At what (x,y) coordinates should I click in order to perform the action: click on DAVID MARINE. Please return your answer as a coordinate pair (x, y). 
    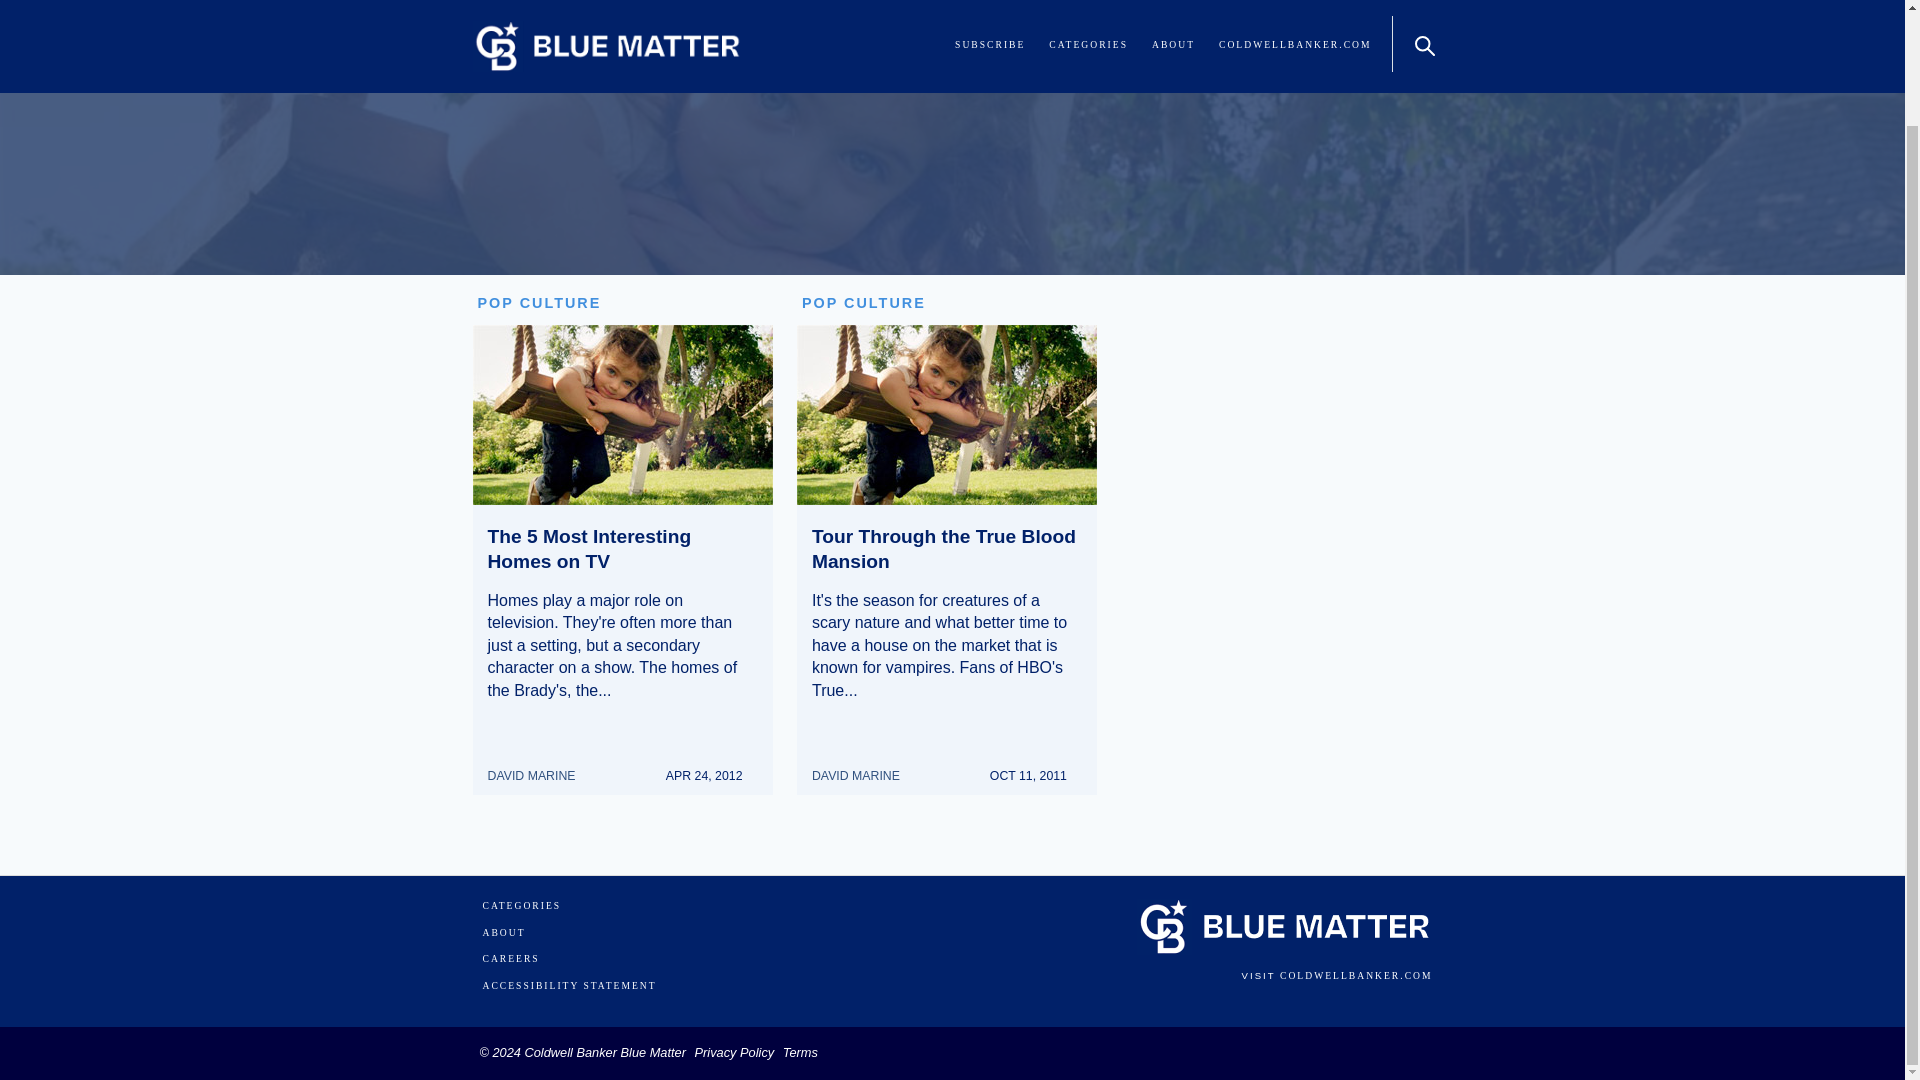
    Looking at the image, I should click on (539, 766).